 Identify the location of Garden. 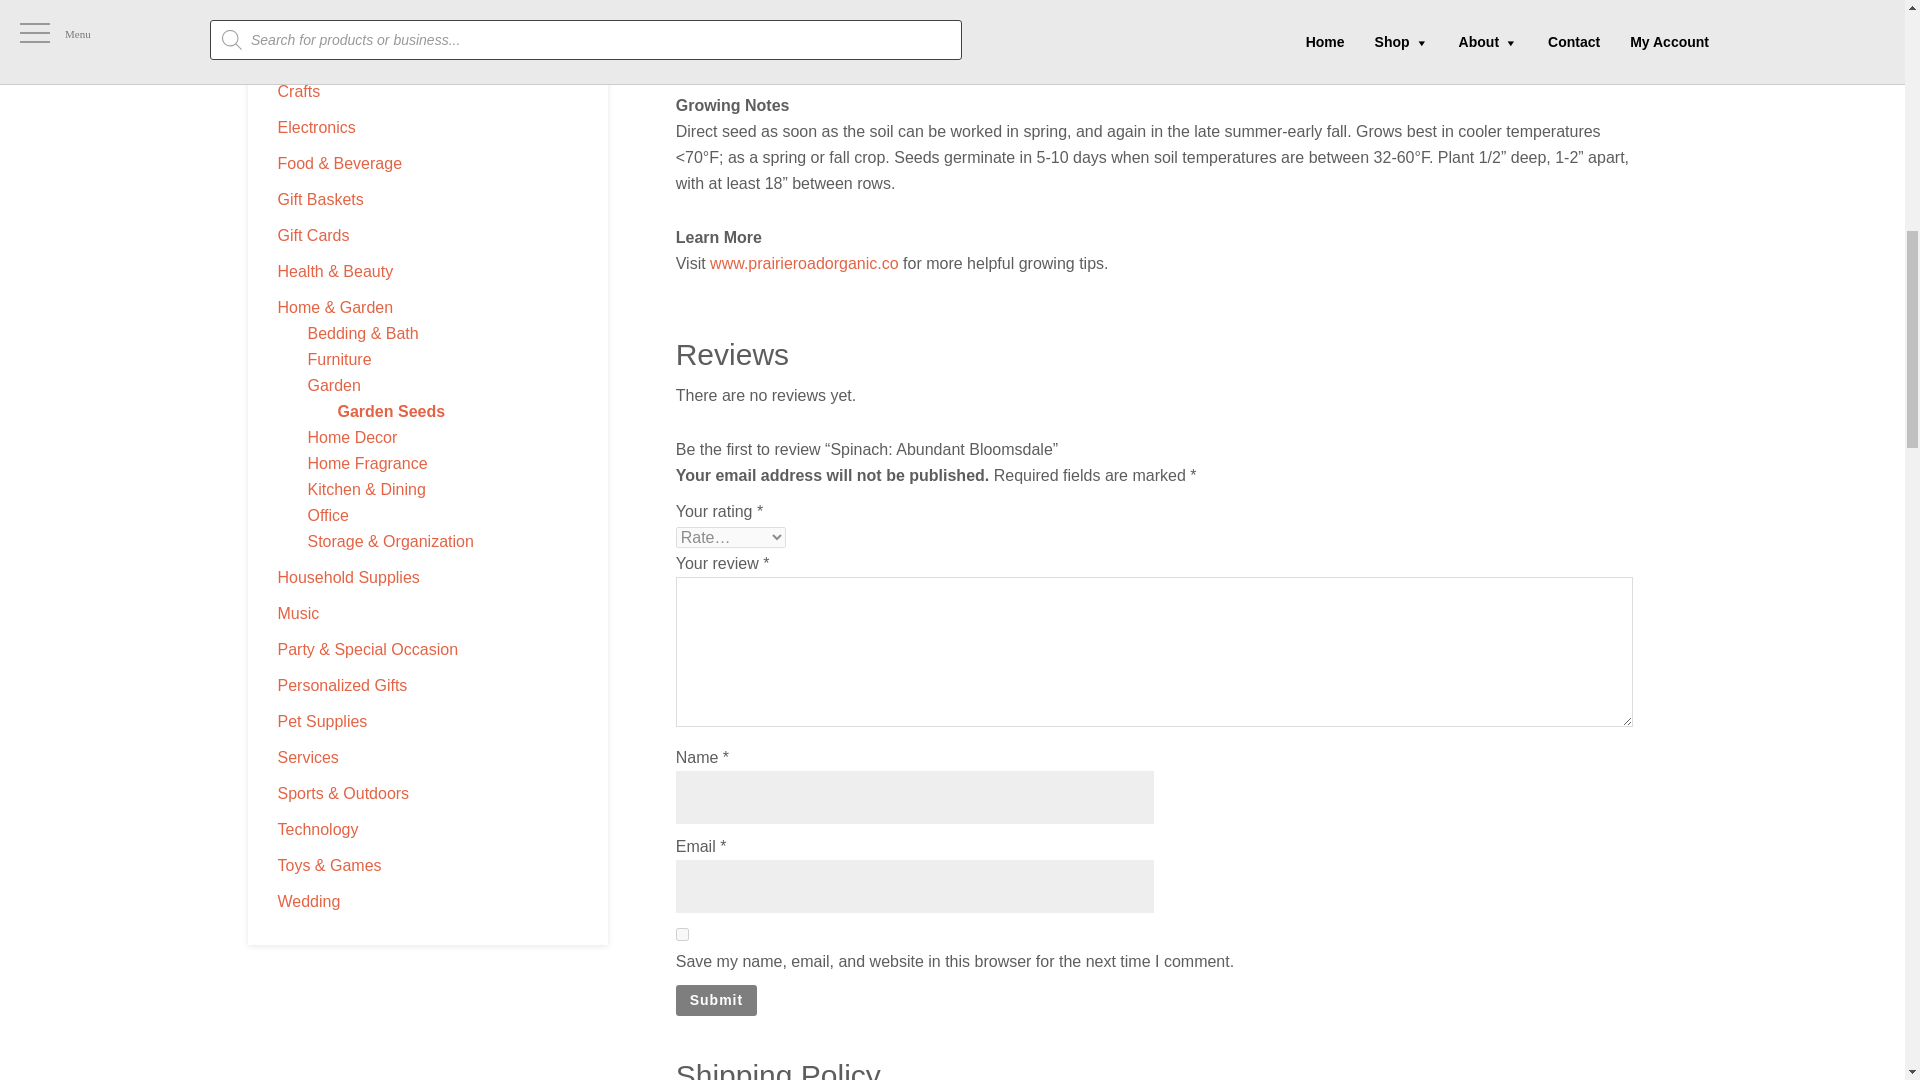
(334, 385).